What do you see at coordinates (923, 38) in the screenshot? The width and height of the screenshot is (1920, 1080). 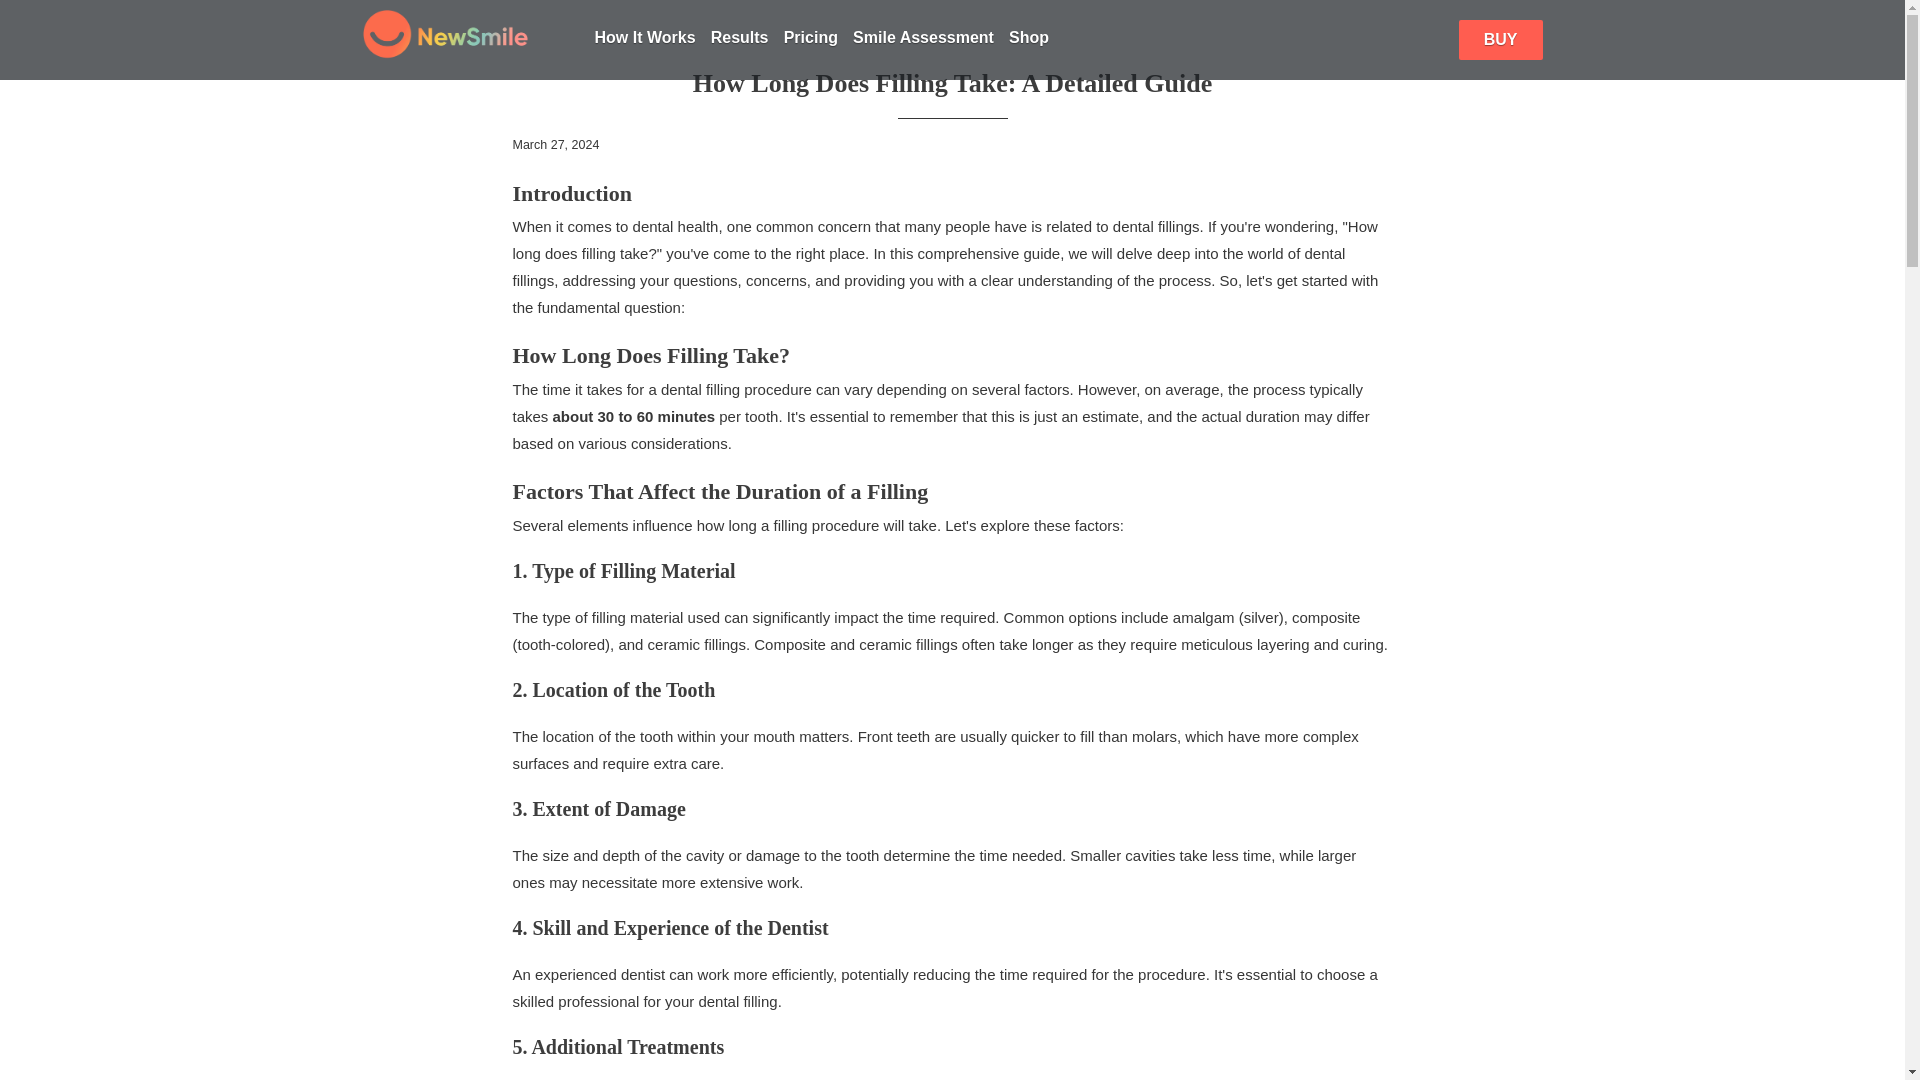 I see `Smile Assessment` at bounding box center [923, 38].